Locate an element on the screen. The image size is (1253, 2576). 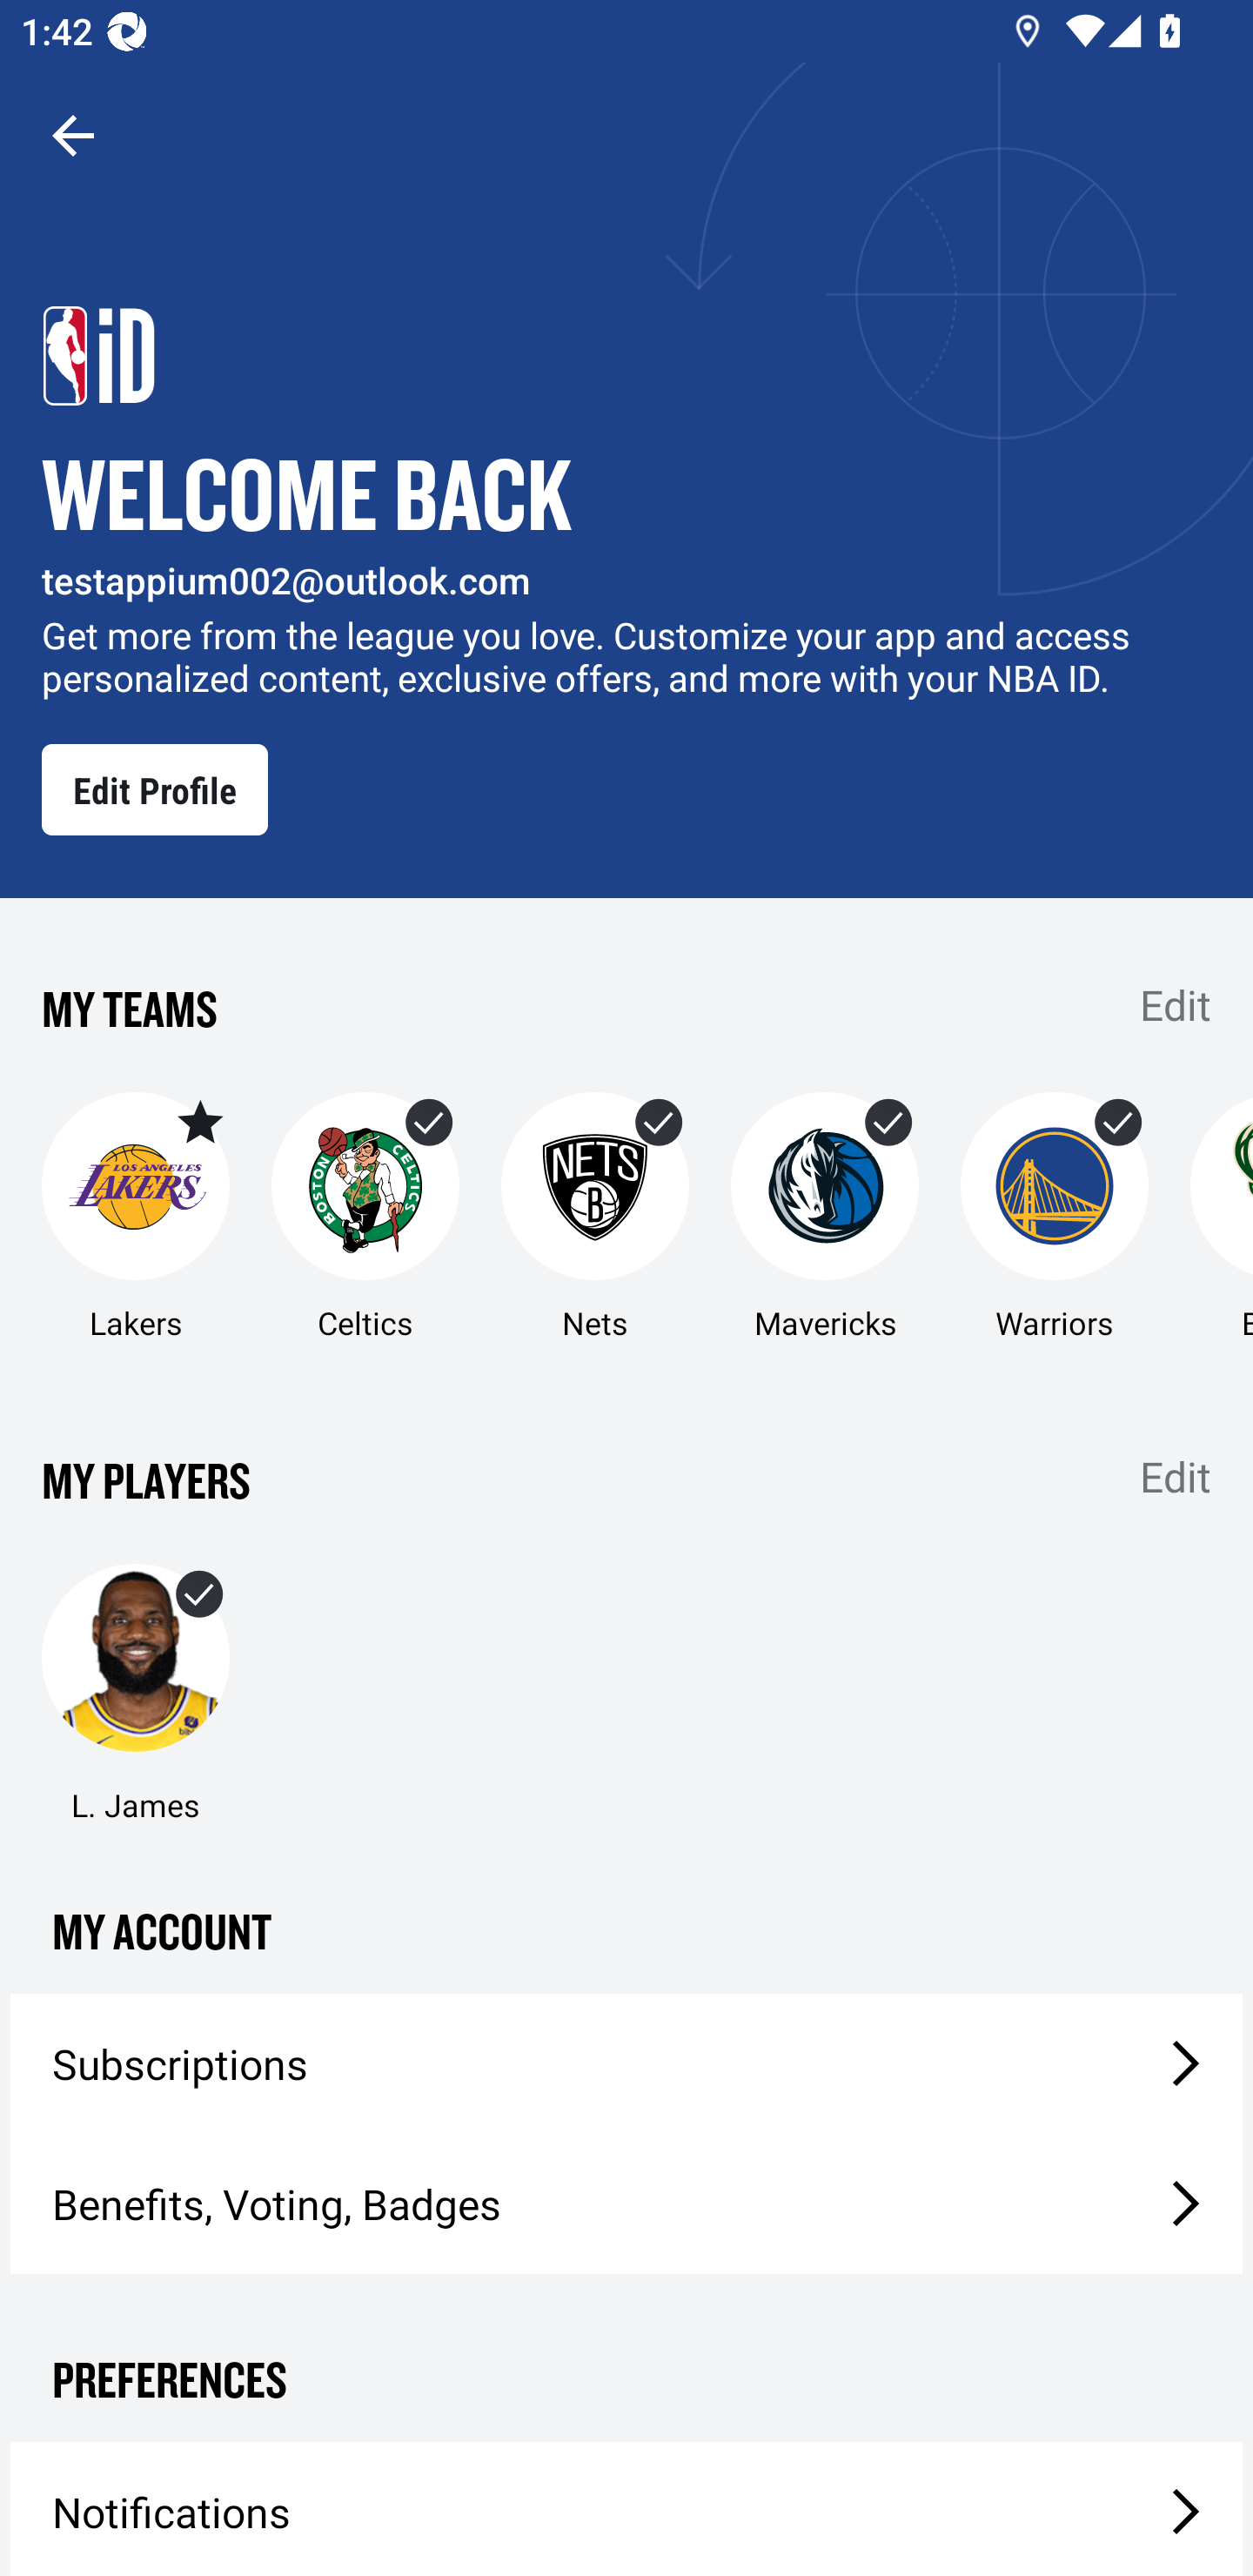
Subscriptions is located at coordinates (626, 2063).